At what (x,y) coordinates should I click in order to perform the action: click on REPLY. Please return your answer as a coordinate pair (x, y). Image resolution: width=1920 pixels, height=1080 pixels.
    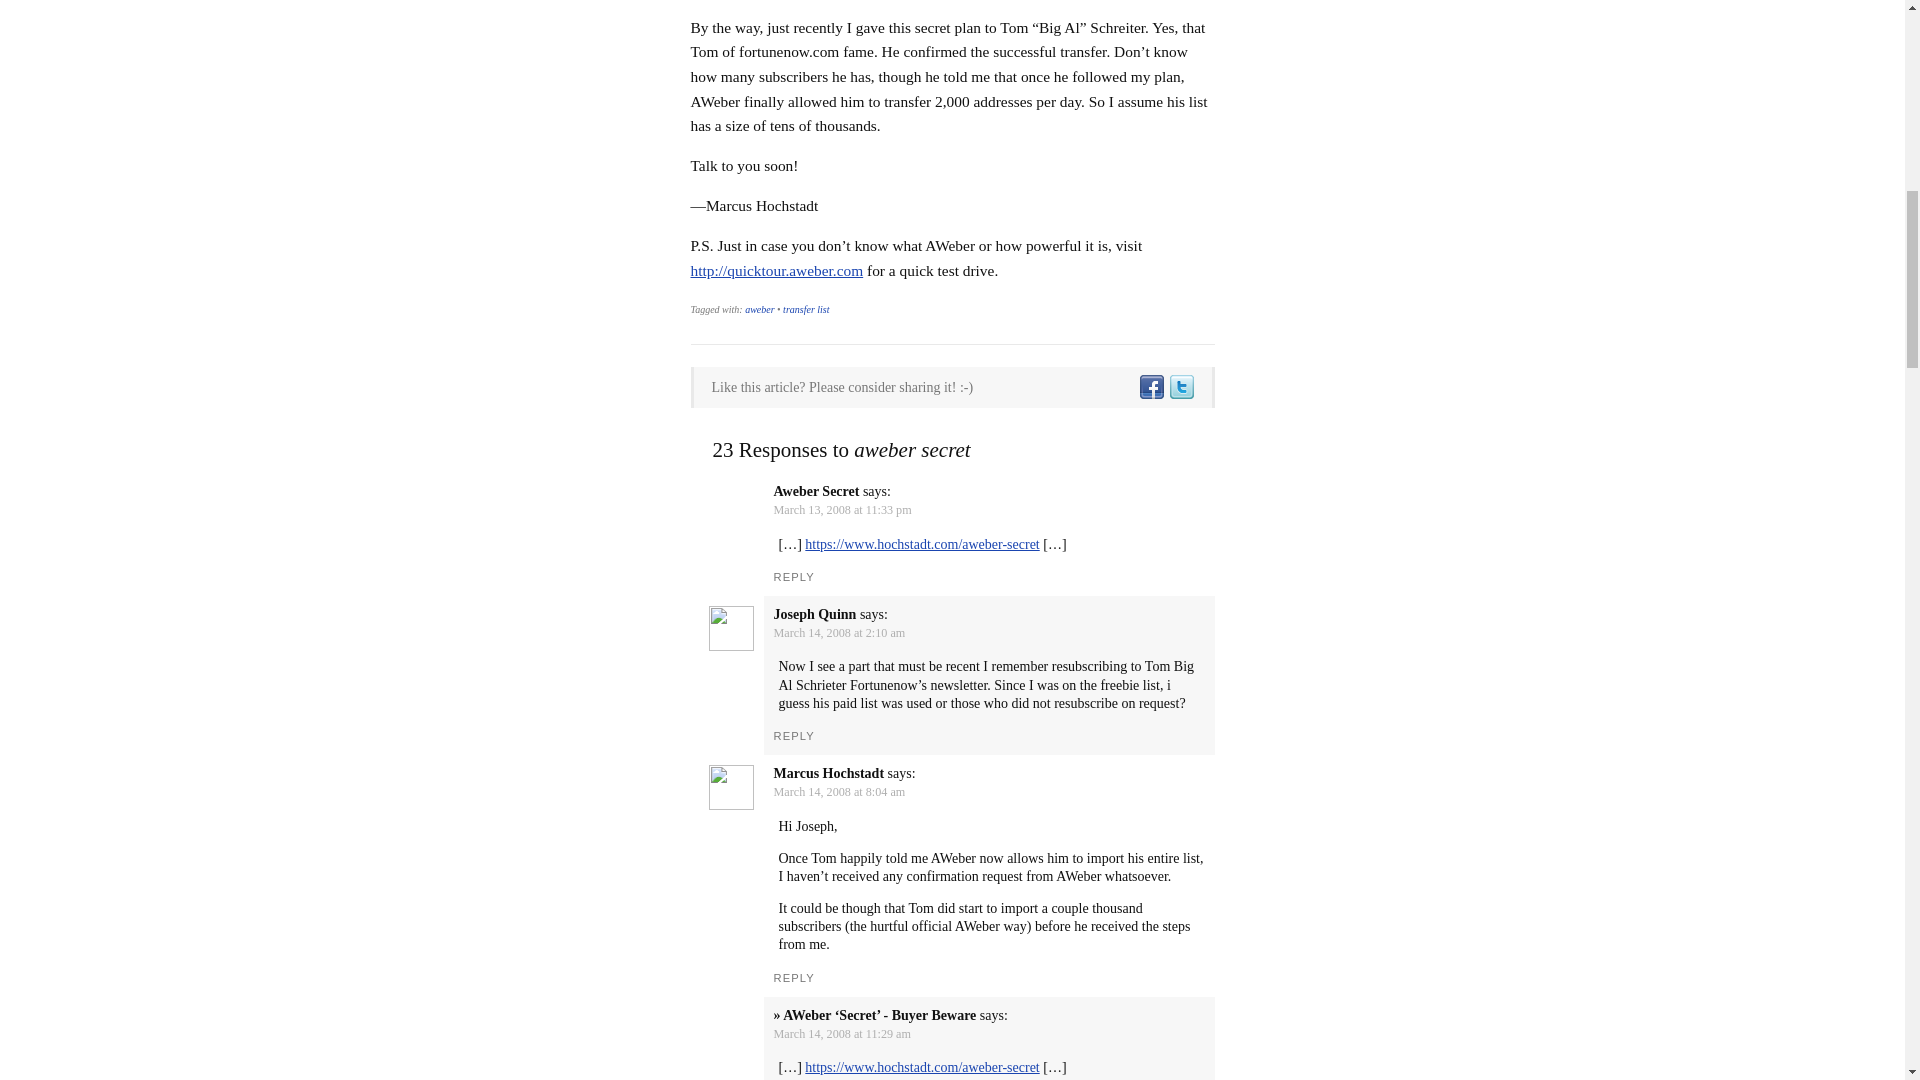
    Looking at the image, I should click on (794, 577).